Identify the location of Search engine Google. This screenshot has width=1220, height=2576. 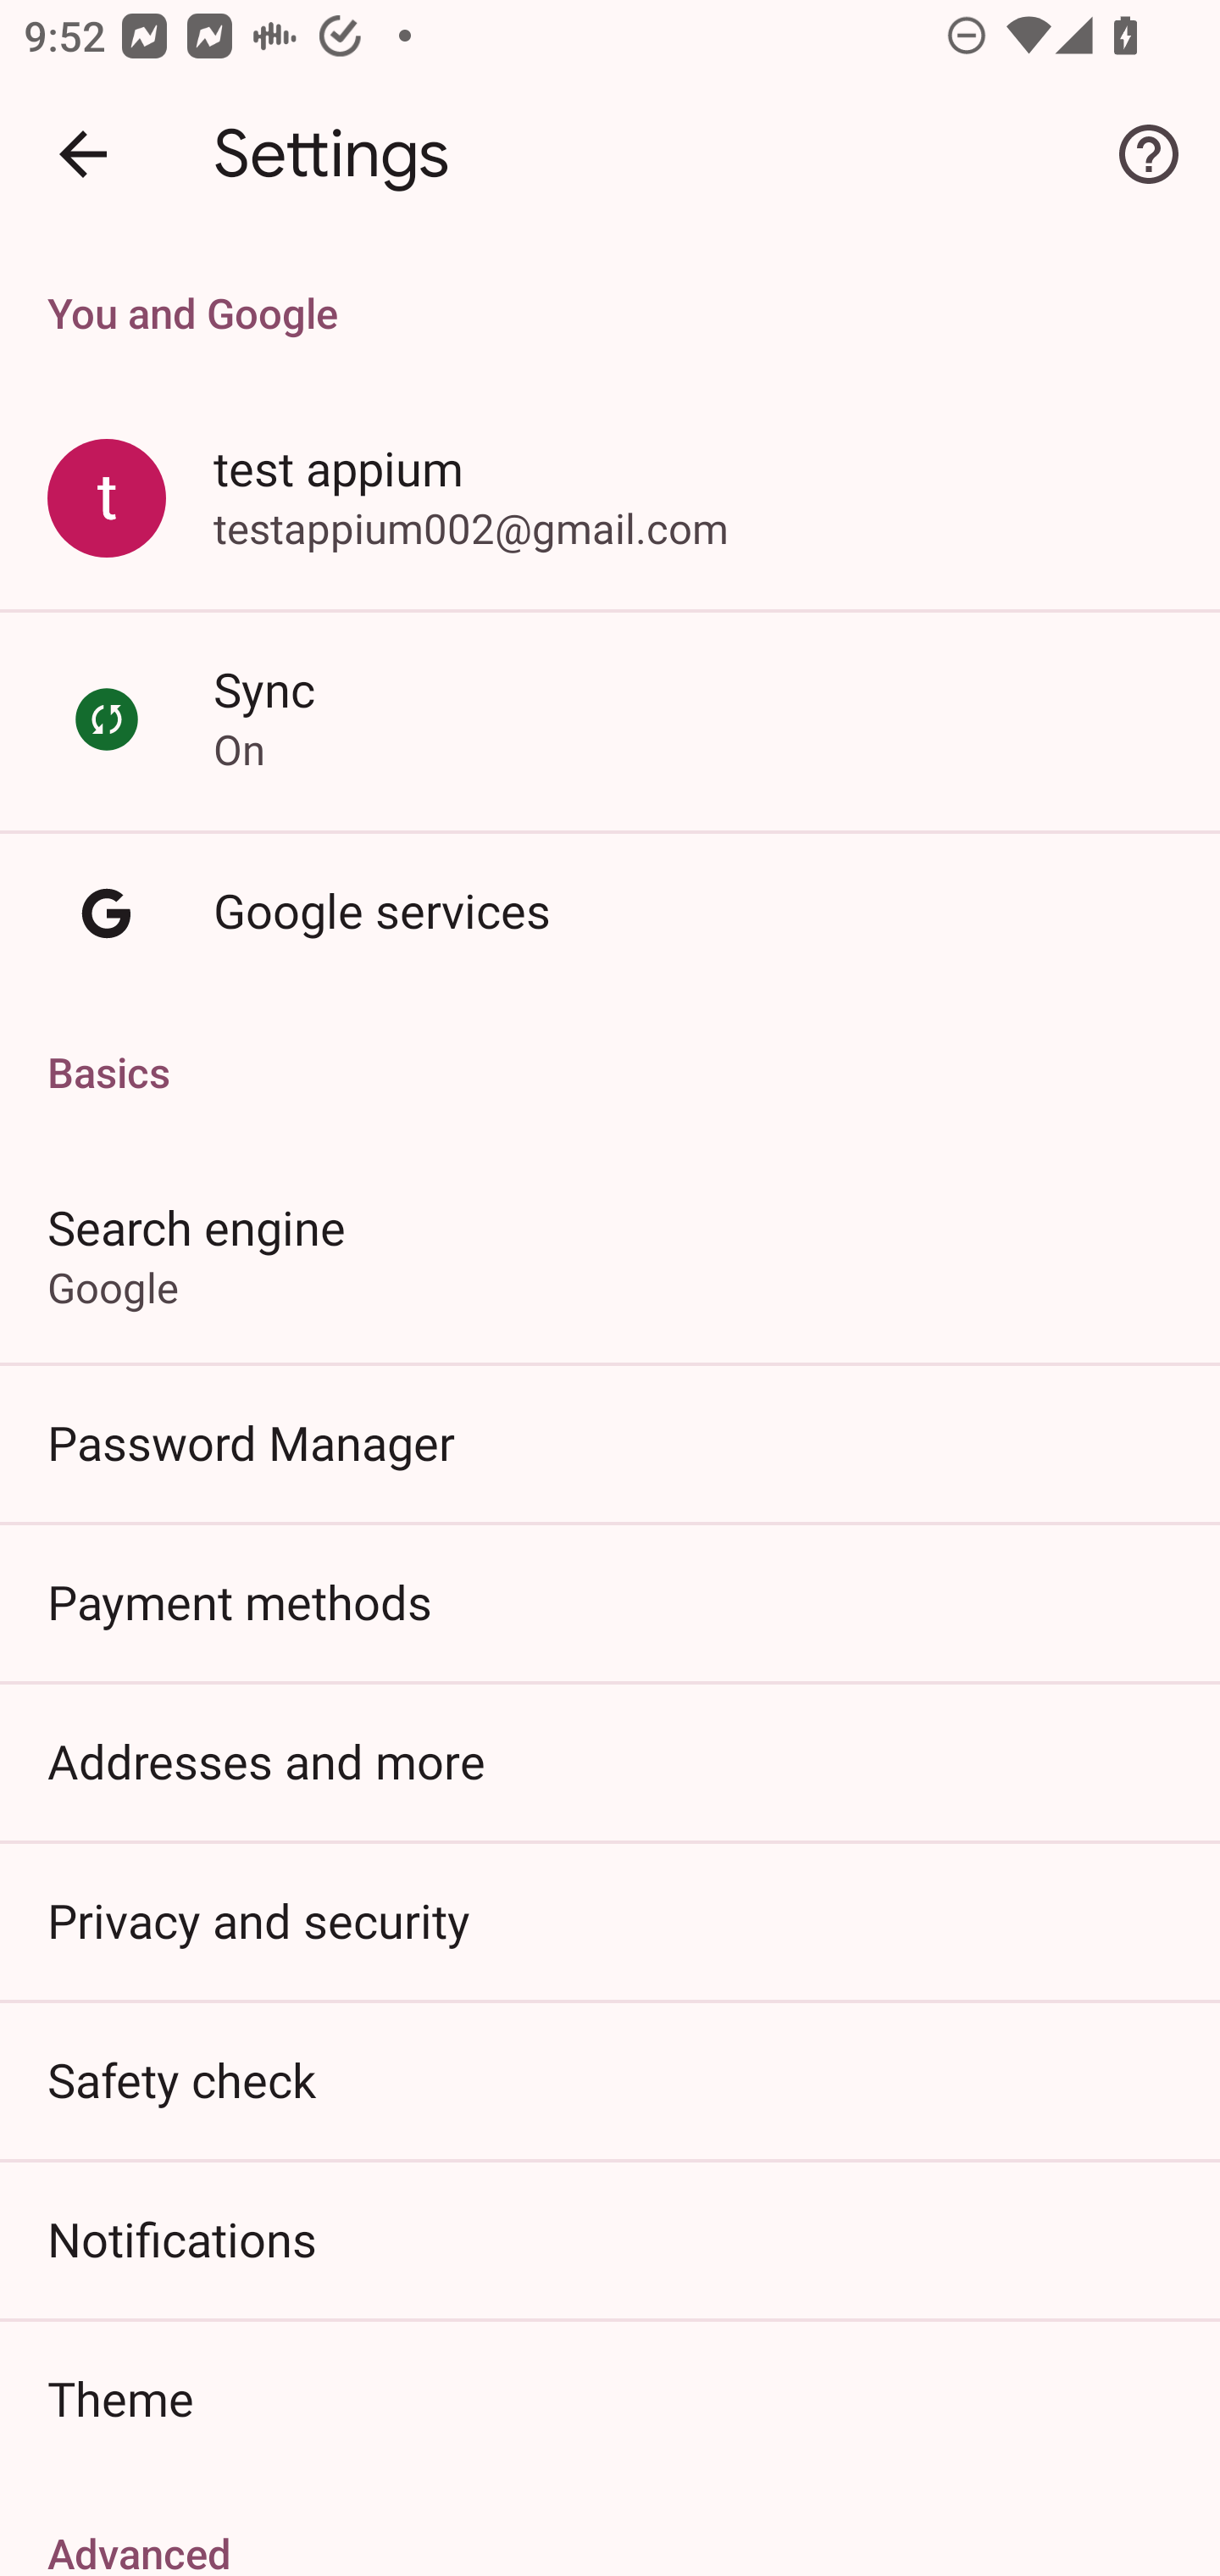
(610, 1254).